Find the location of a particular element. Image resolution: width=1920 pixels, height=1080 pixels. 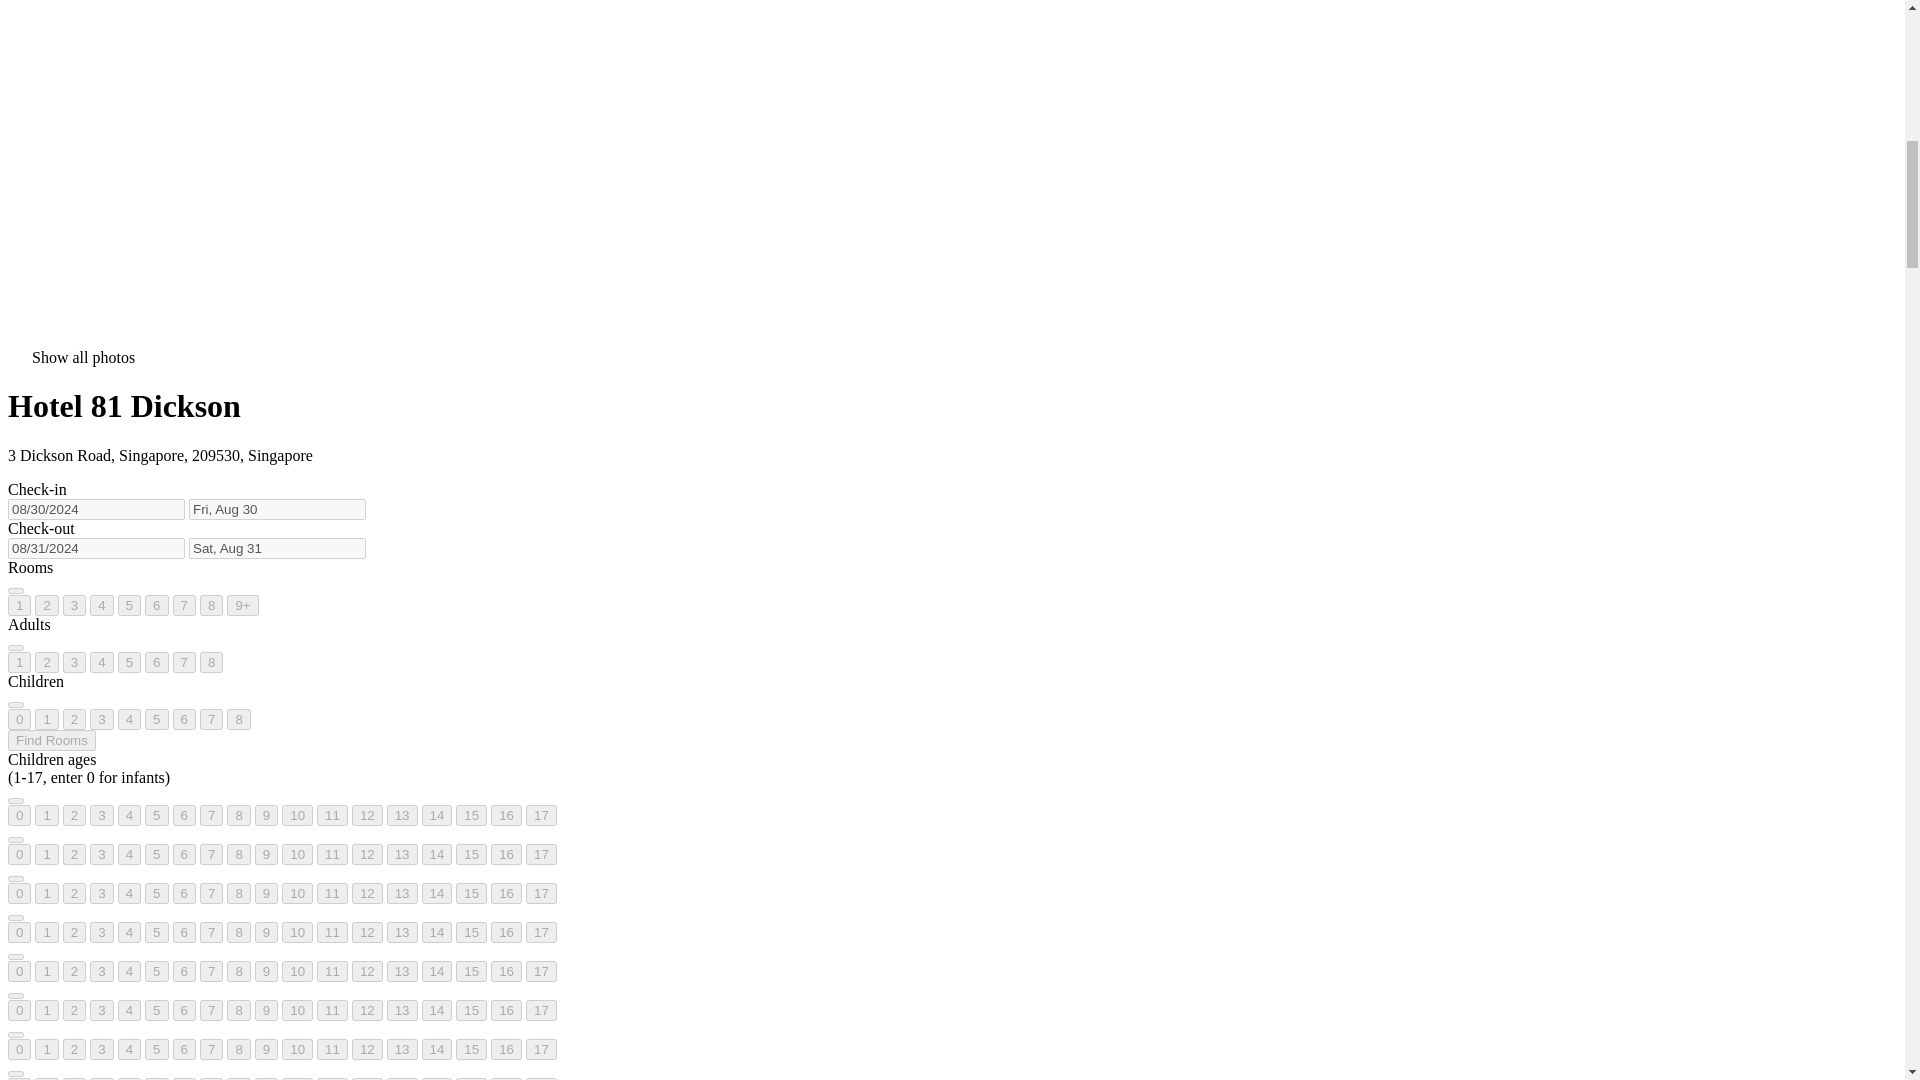

6 is located at coordinates (156, 605).